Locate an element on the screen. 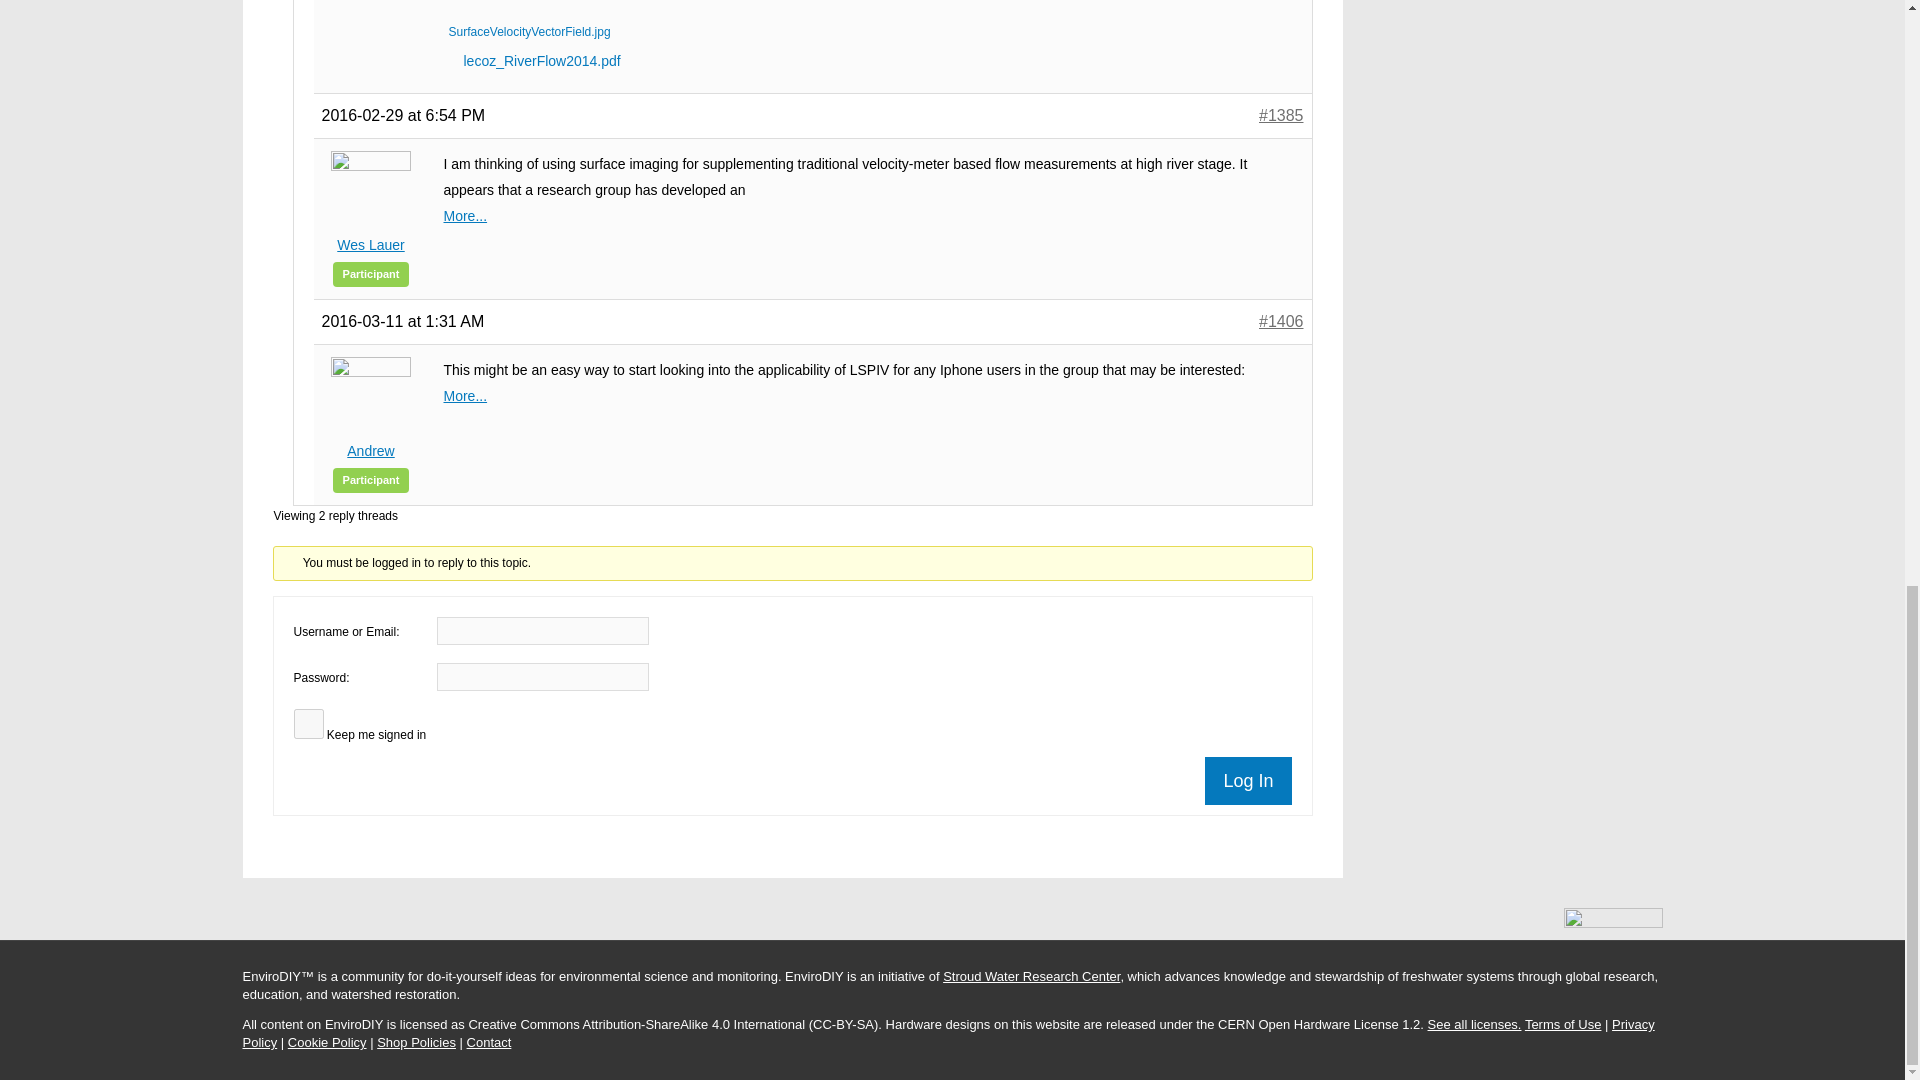 The height and width of the screenshot is (1080, 1920). forever is located at coordinates (308, 723).